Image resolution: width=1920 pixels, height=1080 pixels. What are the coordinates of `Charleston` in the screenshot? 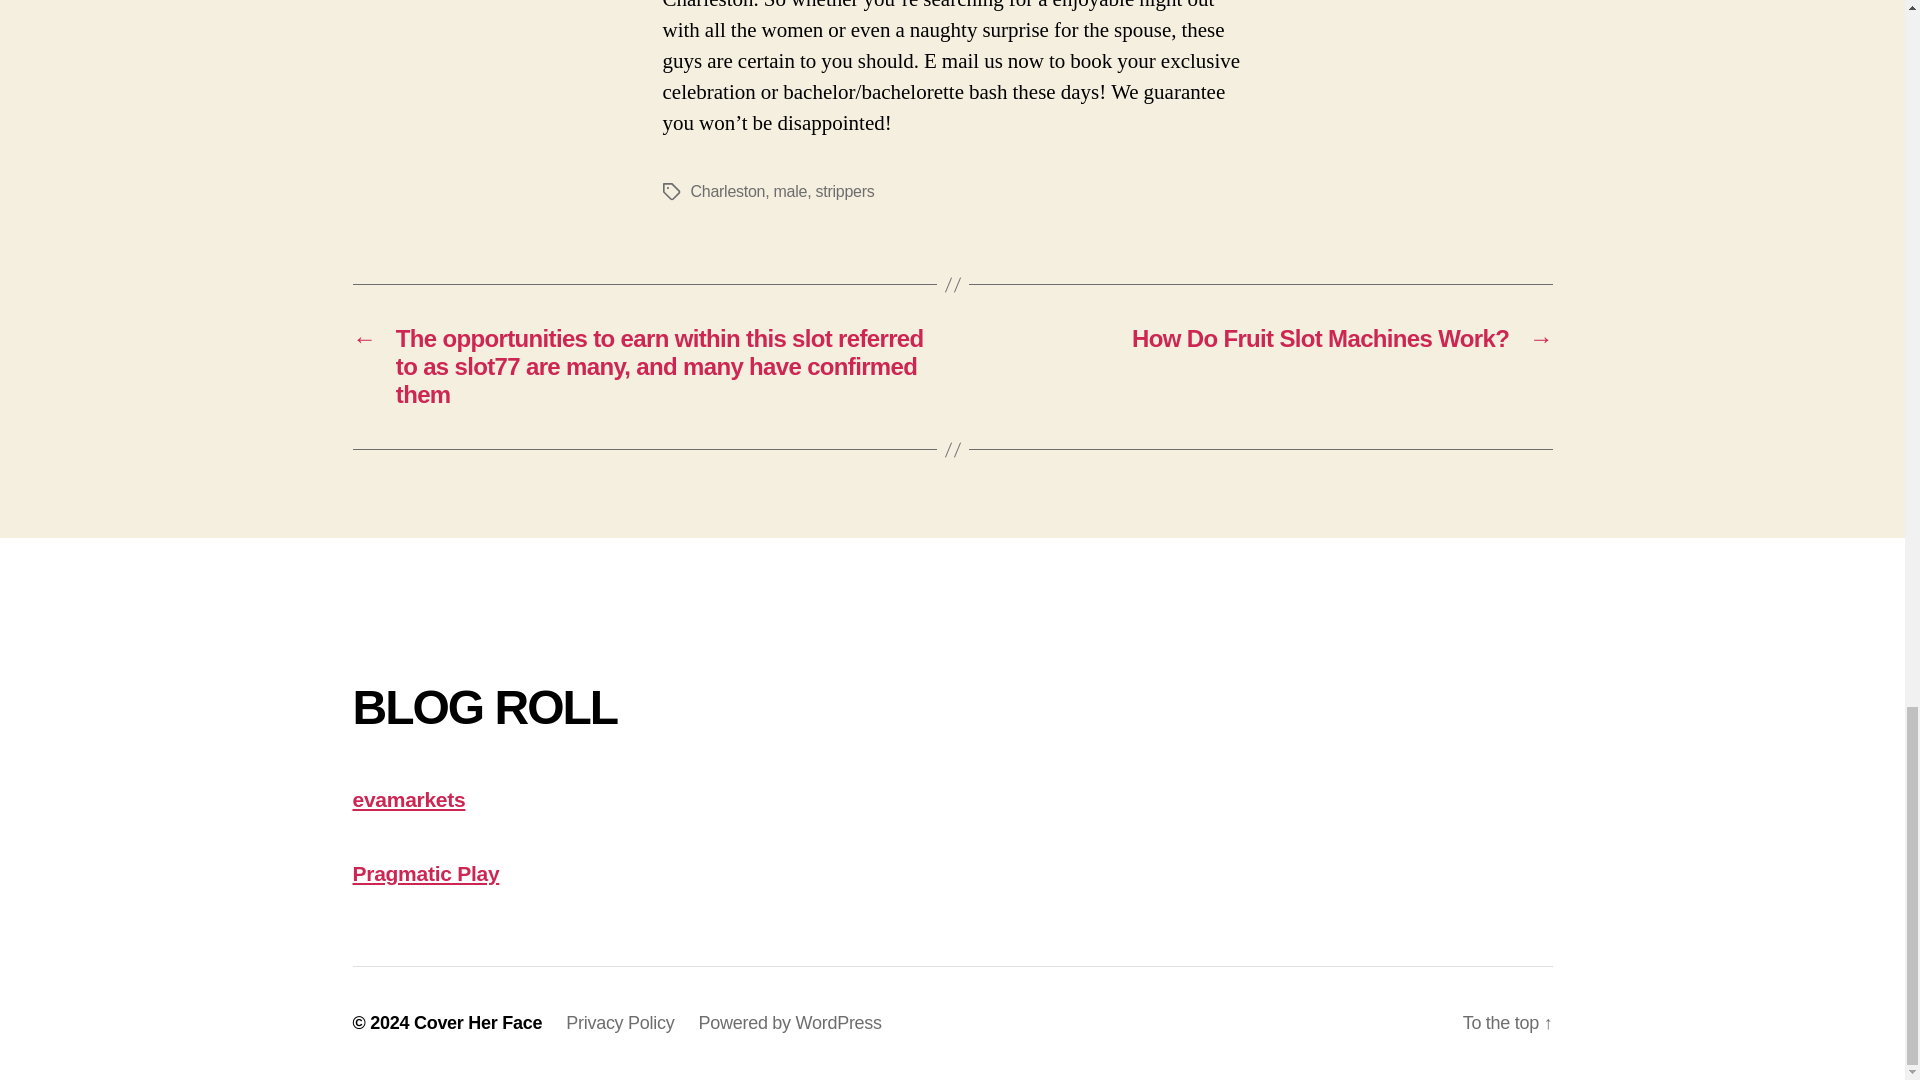 It's located at (726, 190).